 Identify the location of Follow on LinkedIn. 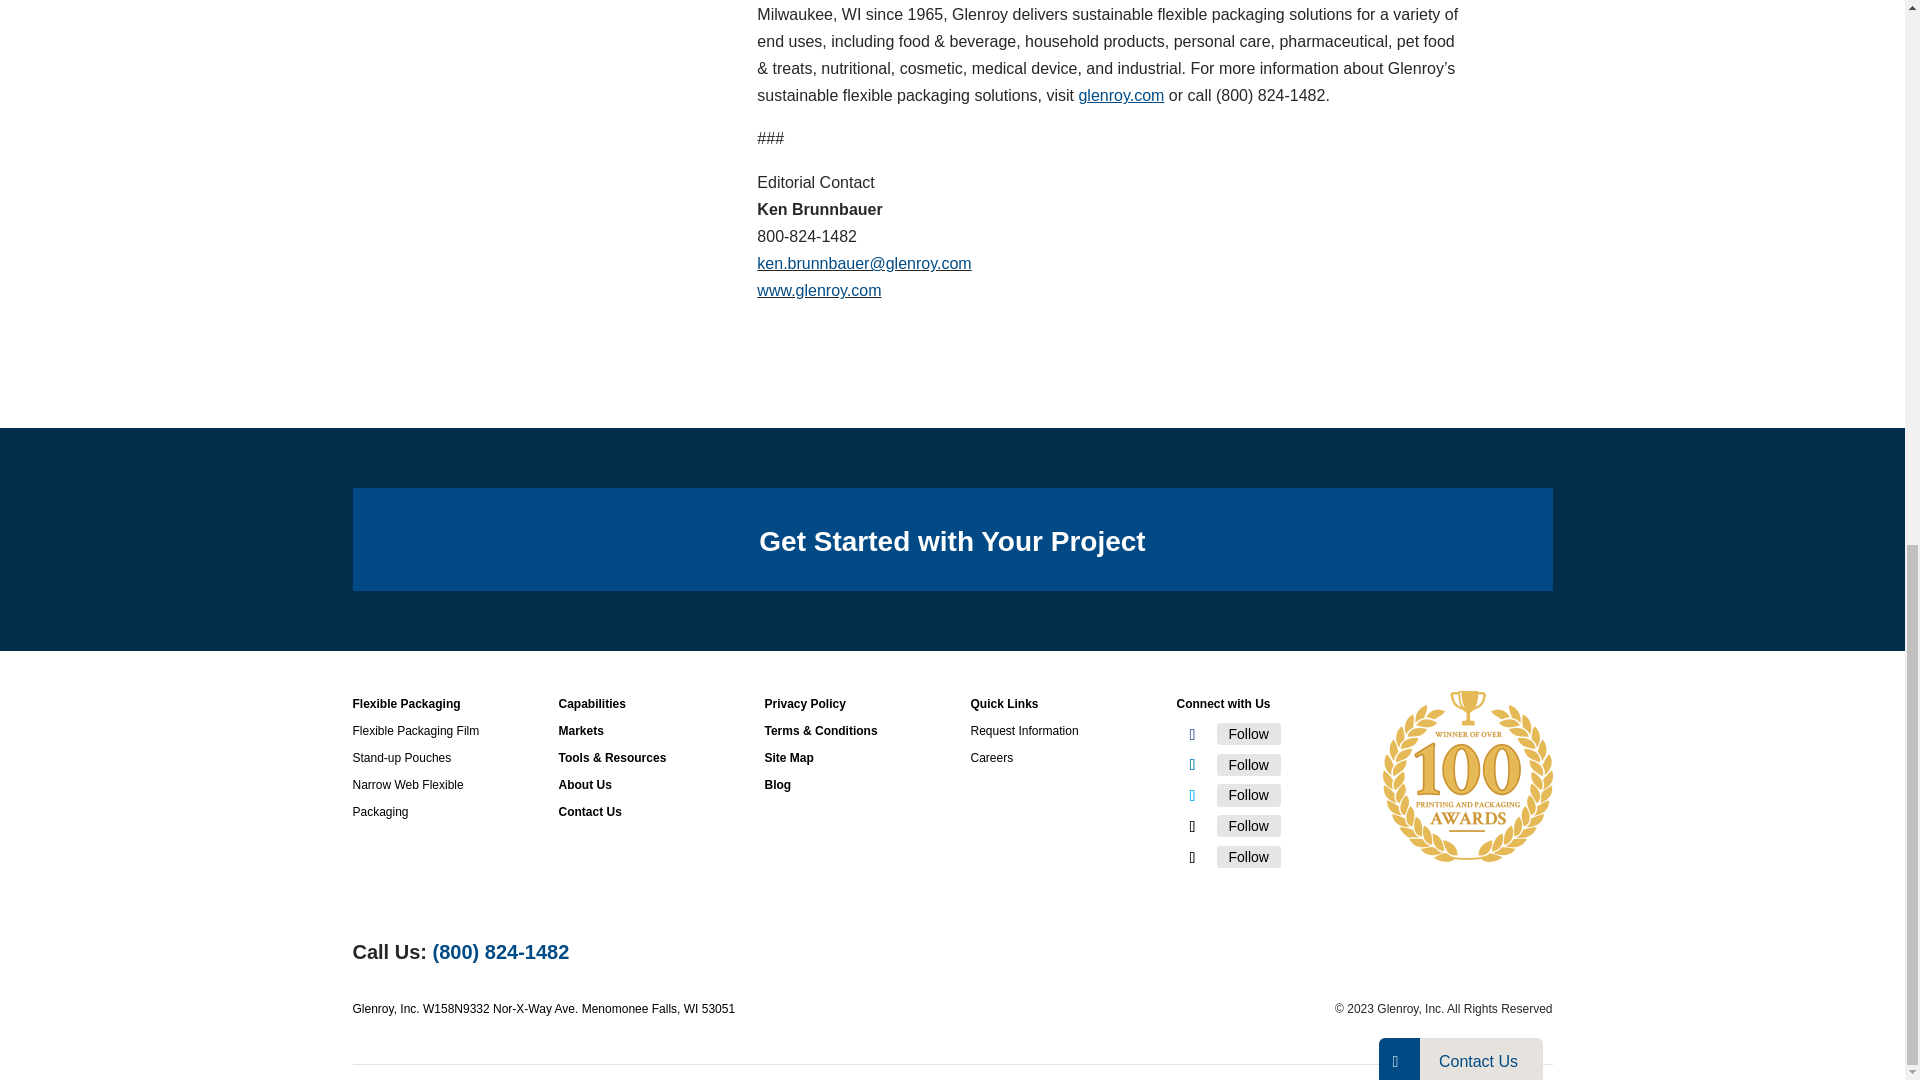
(1191, 764).